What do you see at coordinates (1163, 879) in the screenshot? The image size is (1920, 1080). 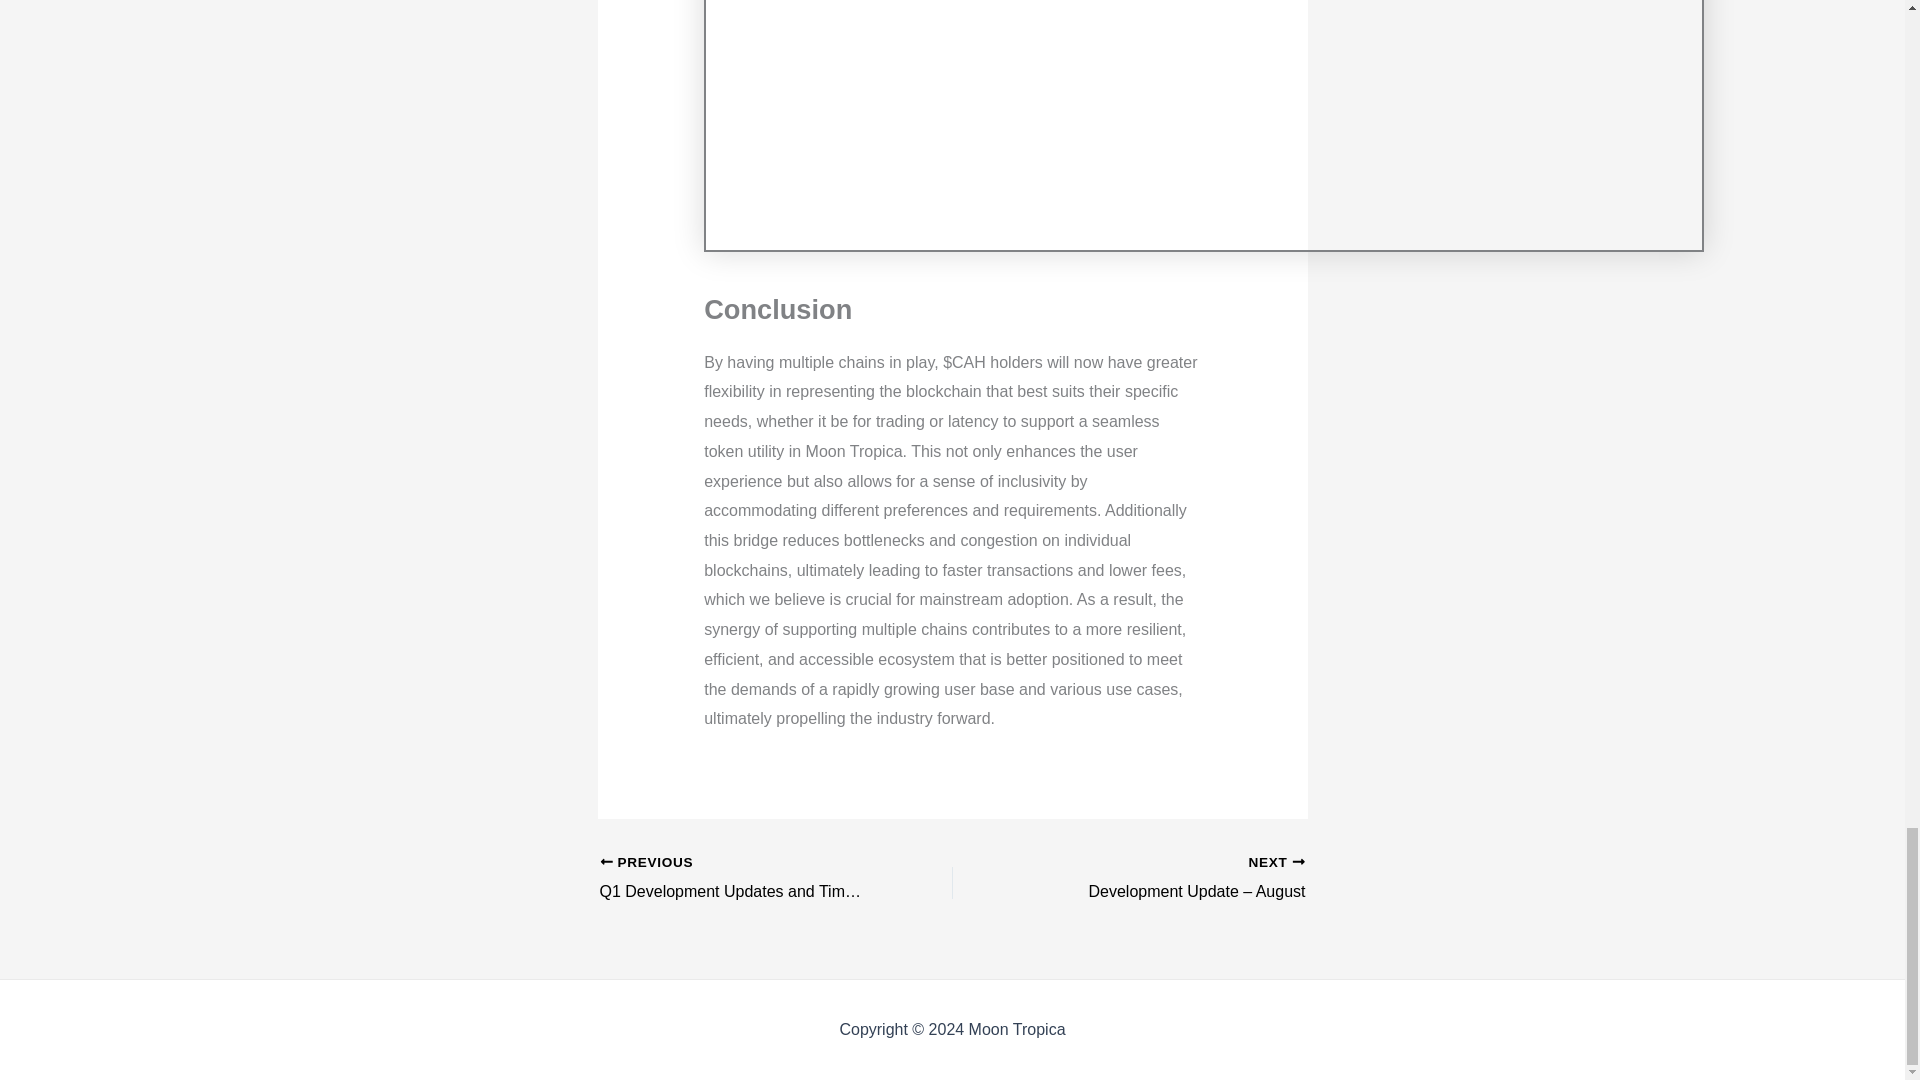 I see `Development Update - August` at bounding box center [1163, 879].